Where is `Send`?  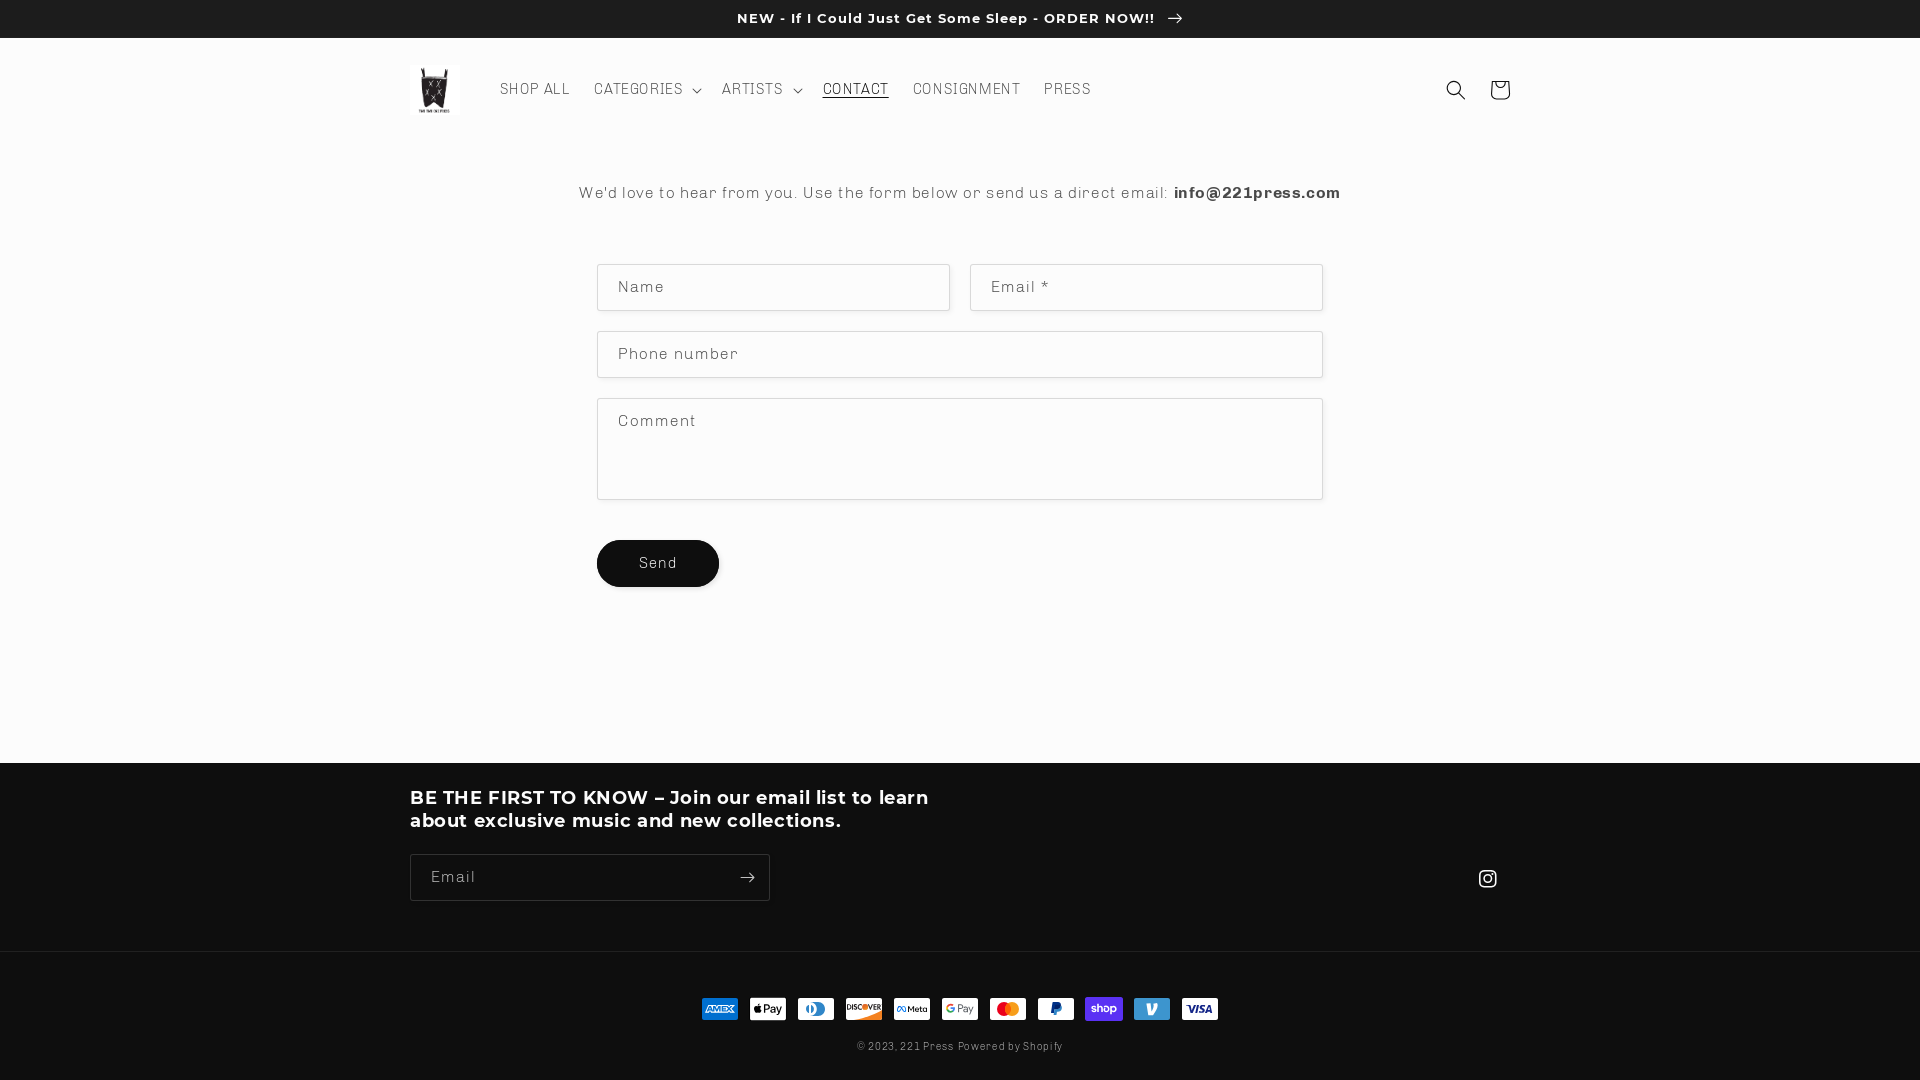 Send is located at coordinates (658, 564).